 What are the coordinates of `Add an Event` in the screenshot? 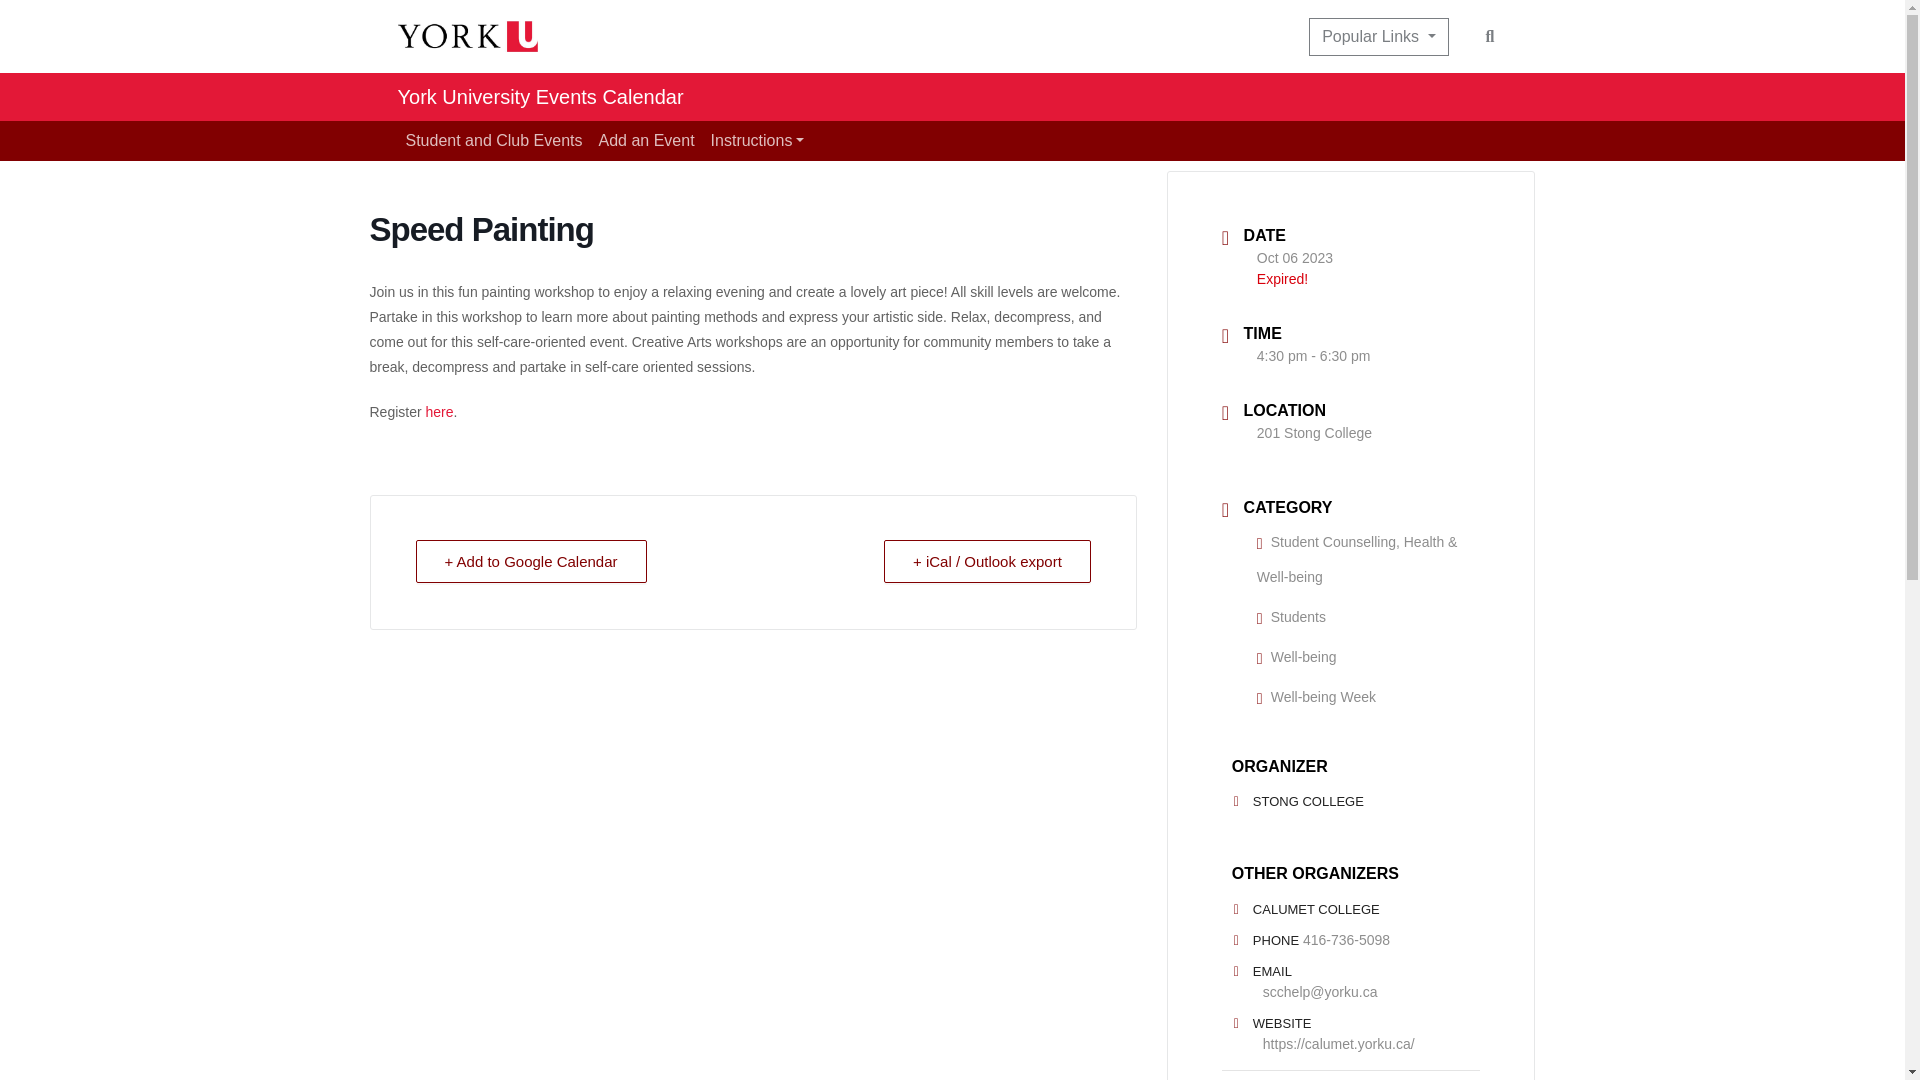 It's located at (646, 140).